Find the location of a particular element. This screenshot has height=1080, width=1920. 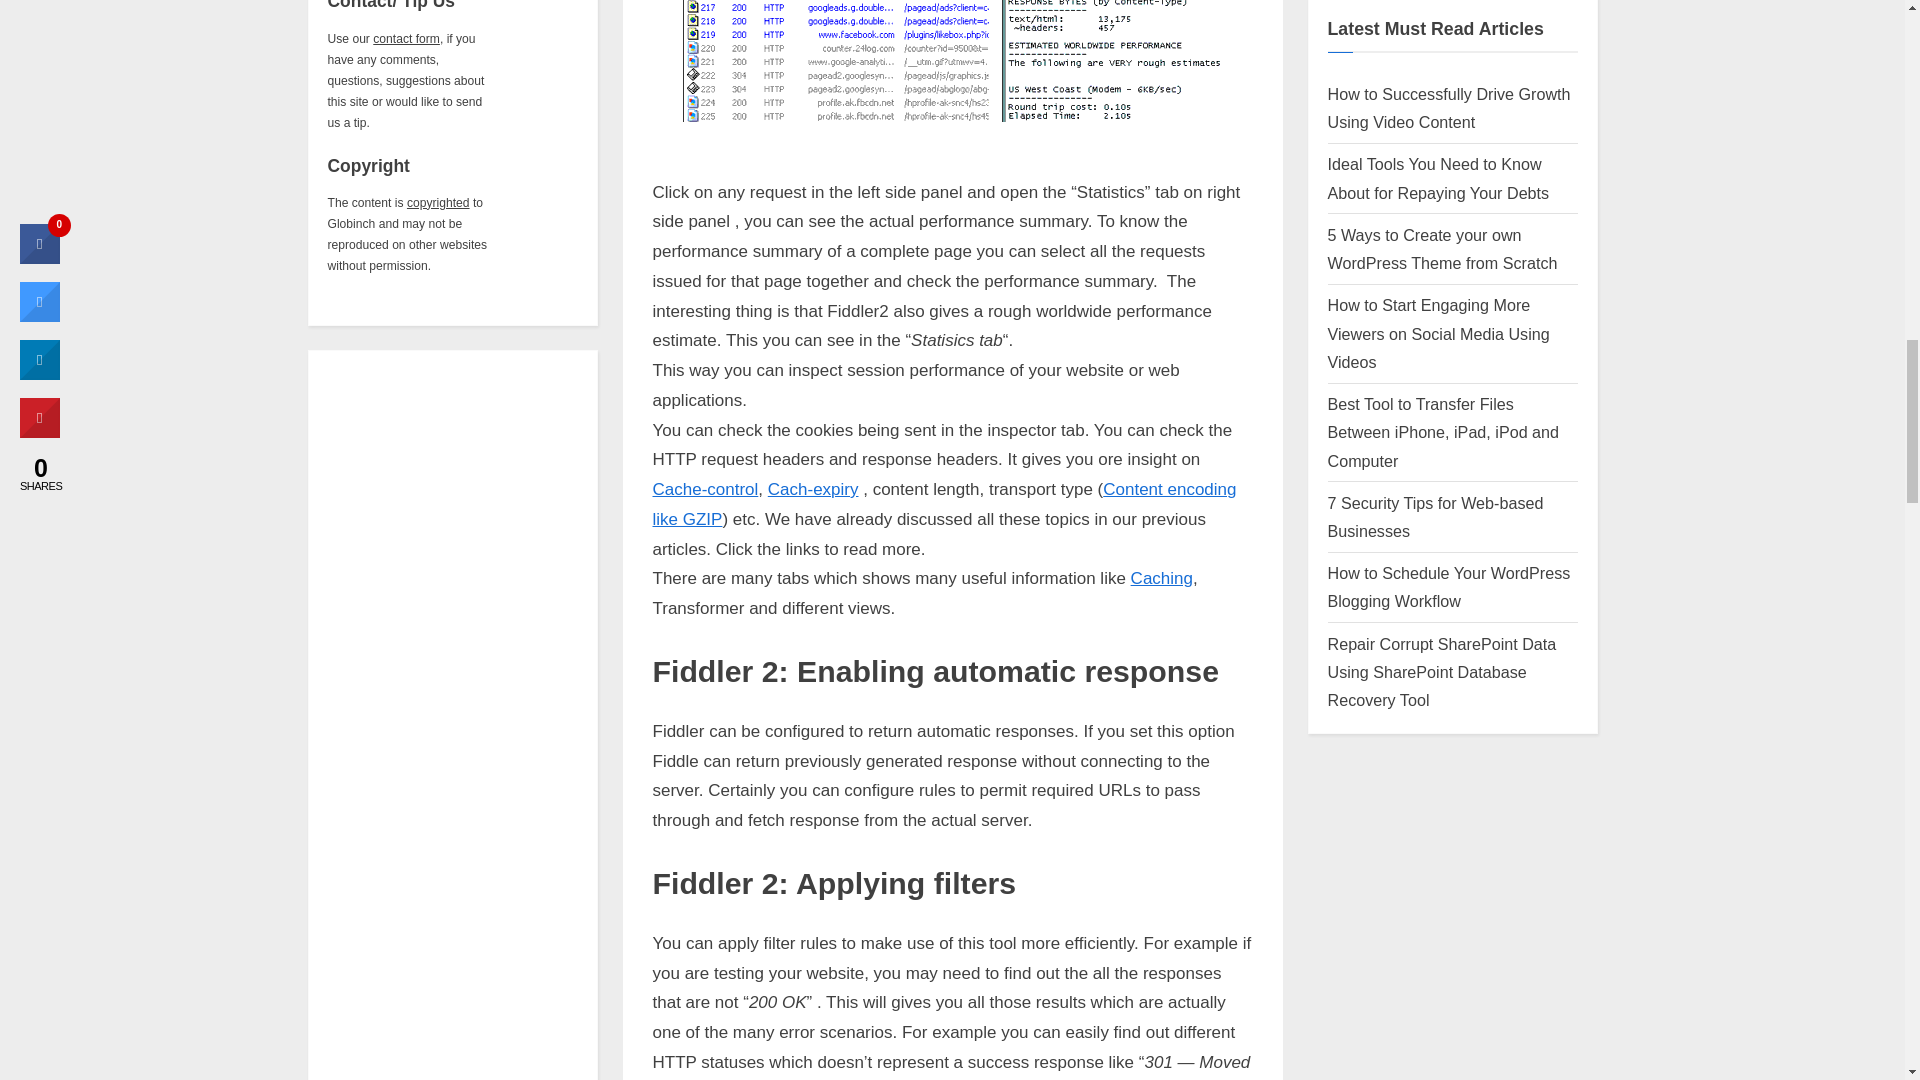

Cache-control is located at coordinates (705, 488).